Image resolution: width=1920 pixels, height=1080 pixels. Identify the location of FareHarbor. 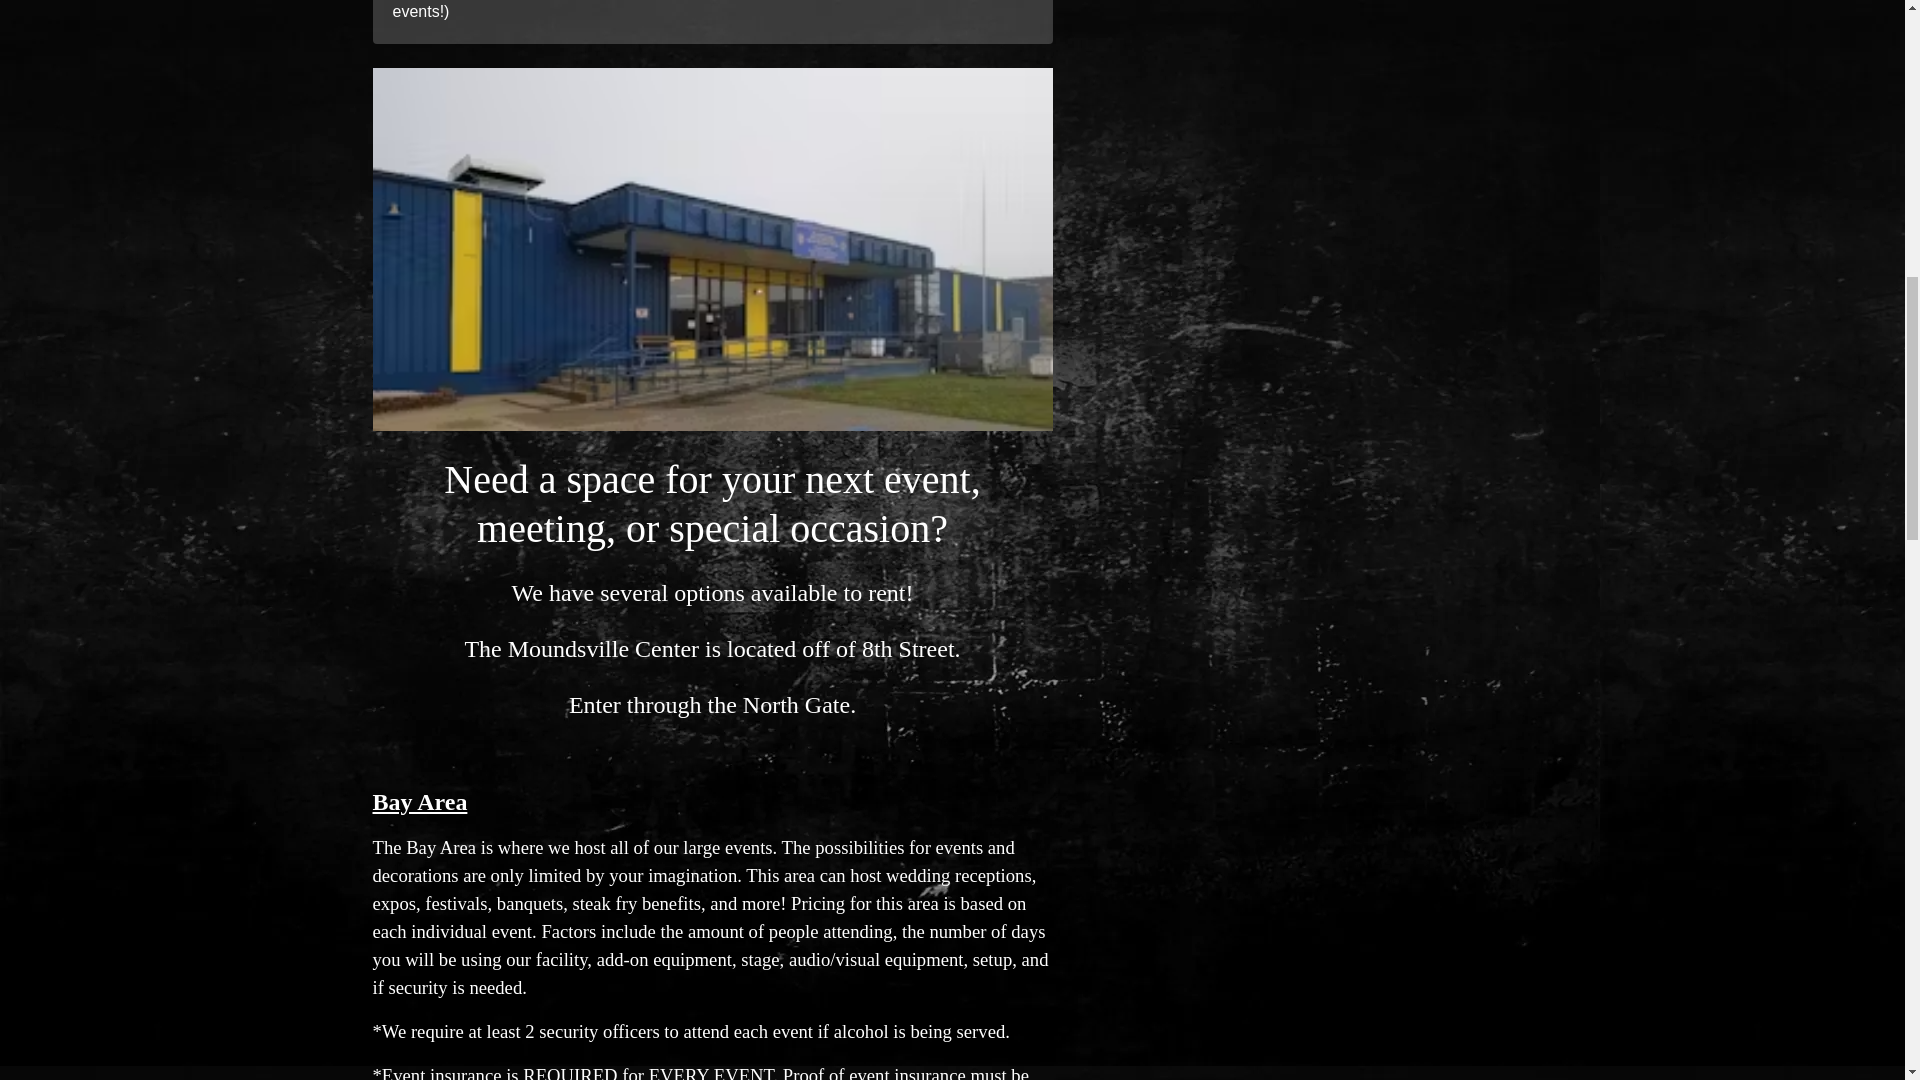
(1770, 85).